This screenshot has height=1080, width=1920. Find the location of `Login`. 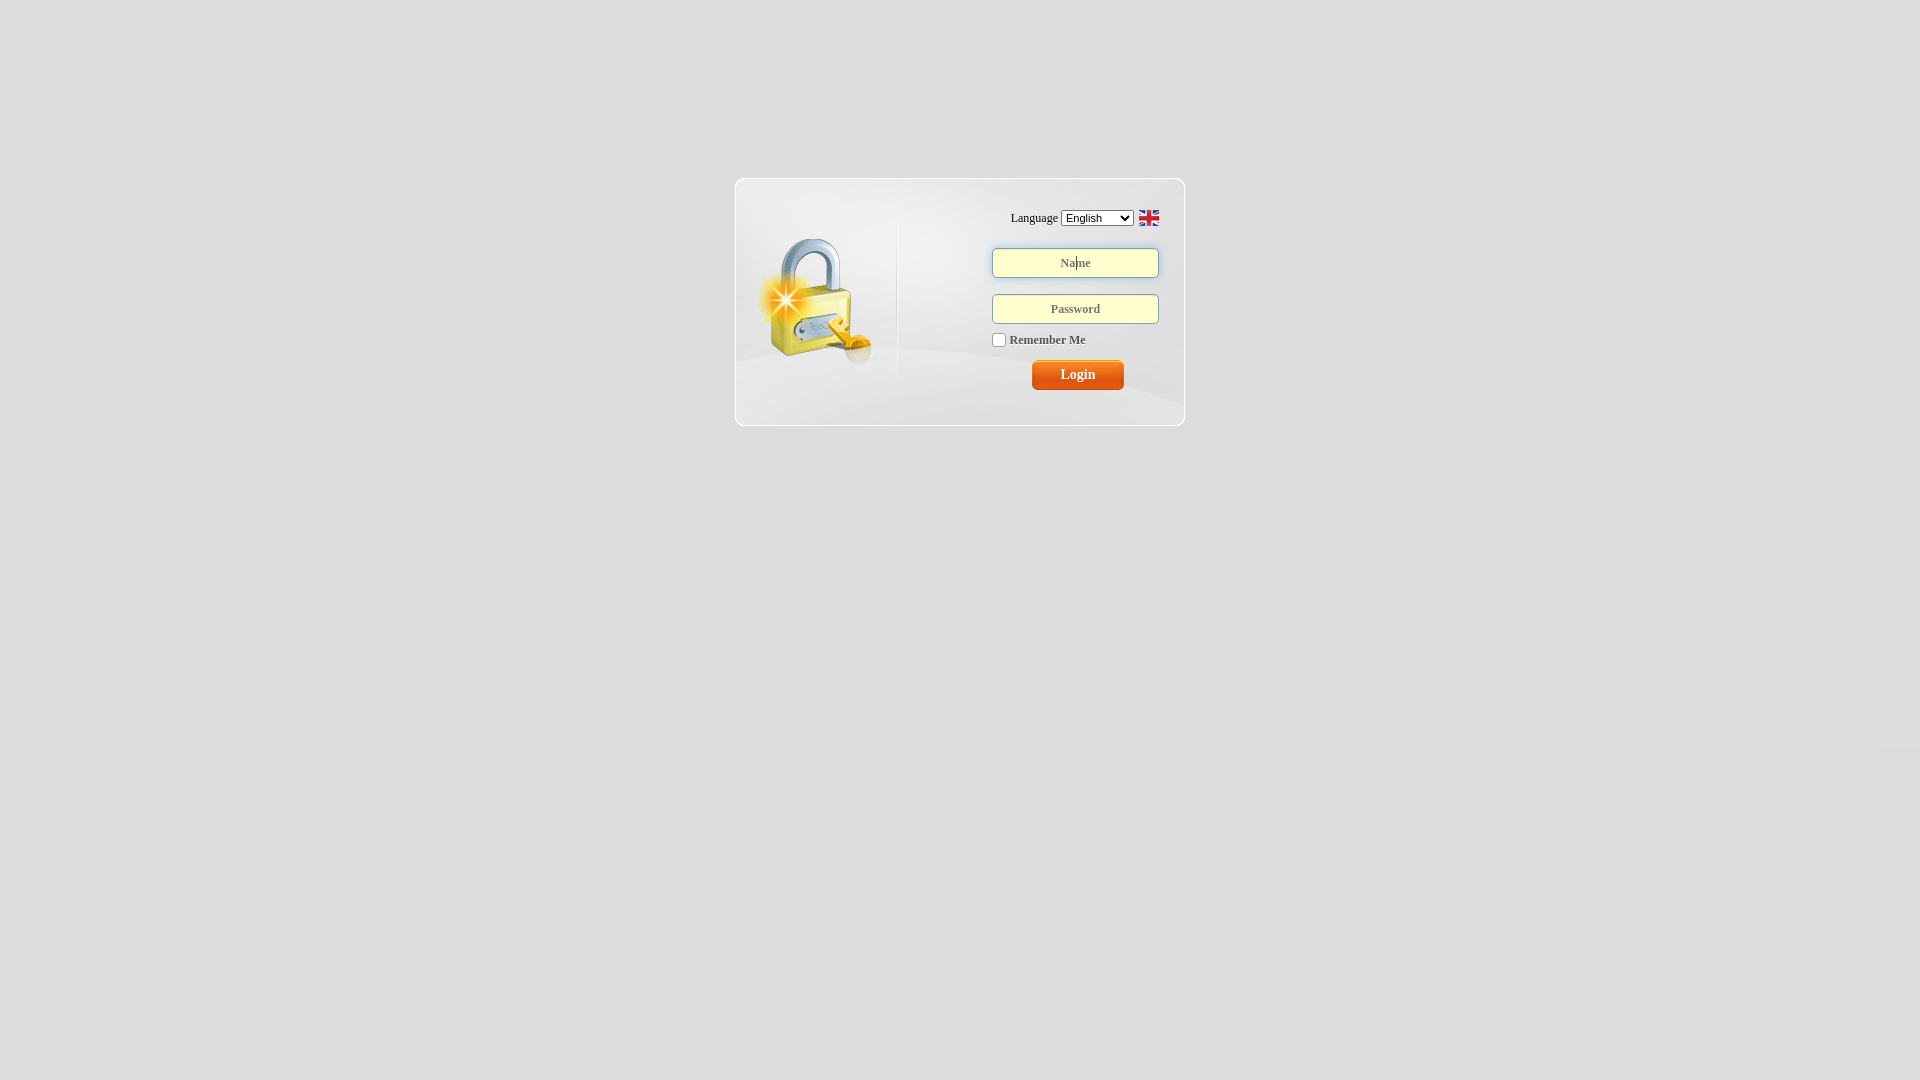

Login is located at coordinates (1078, 375).